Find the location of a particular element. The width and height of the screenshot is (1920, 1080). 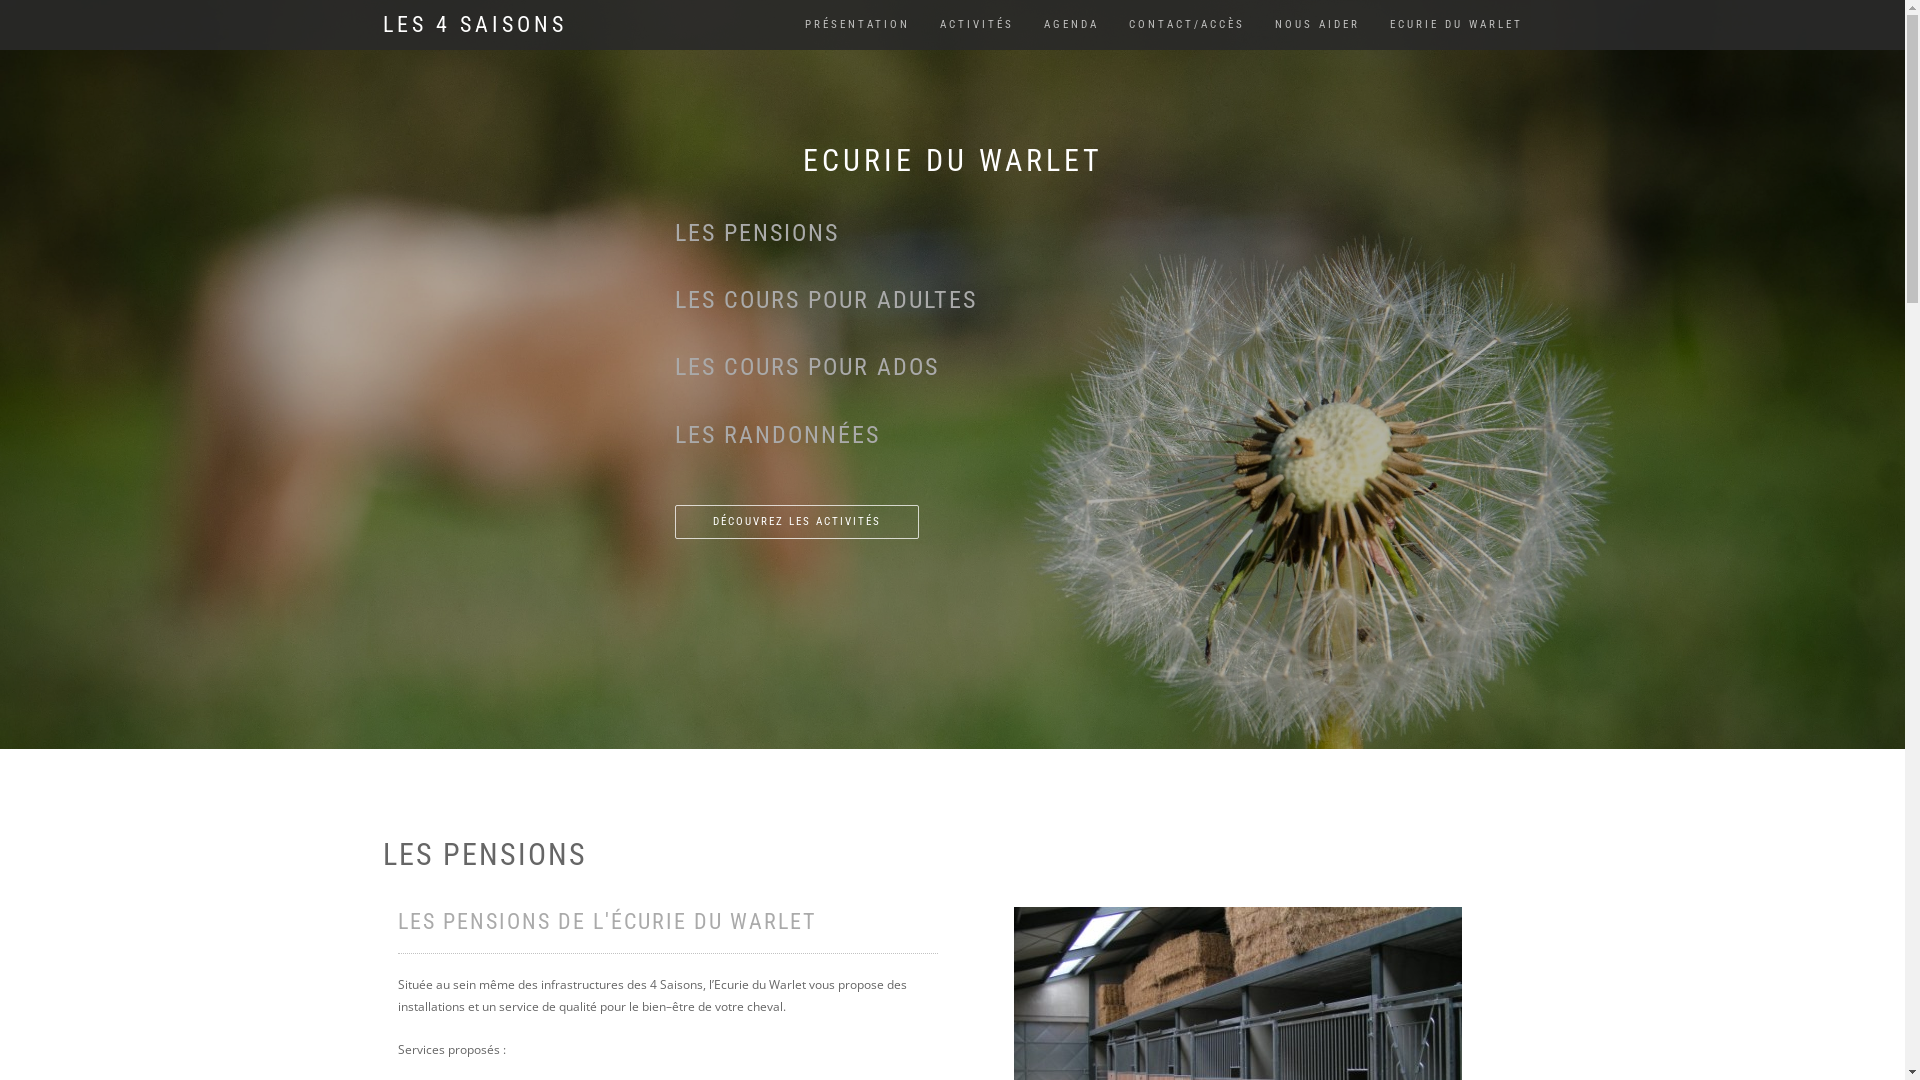

AGENDA is located at coordinates (1070, 25).